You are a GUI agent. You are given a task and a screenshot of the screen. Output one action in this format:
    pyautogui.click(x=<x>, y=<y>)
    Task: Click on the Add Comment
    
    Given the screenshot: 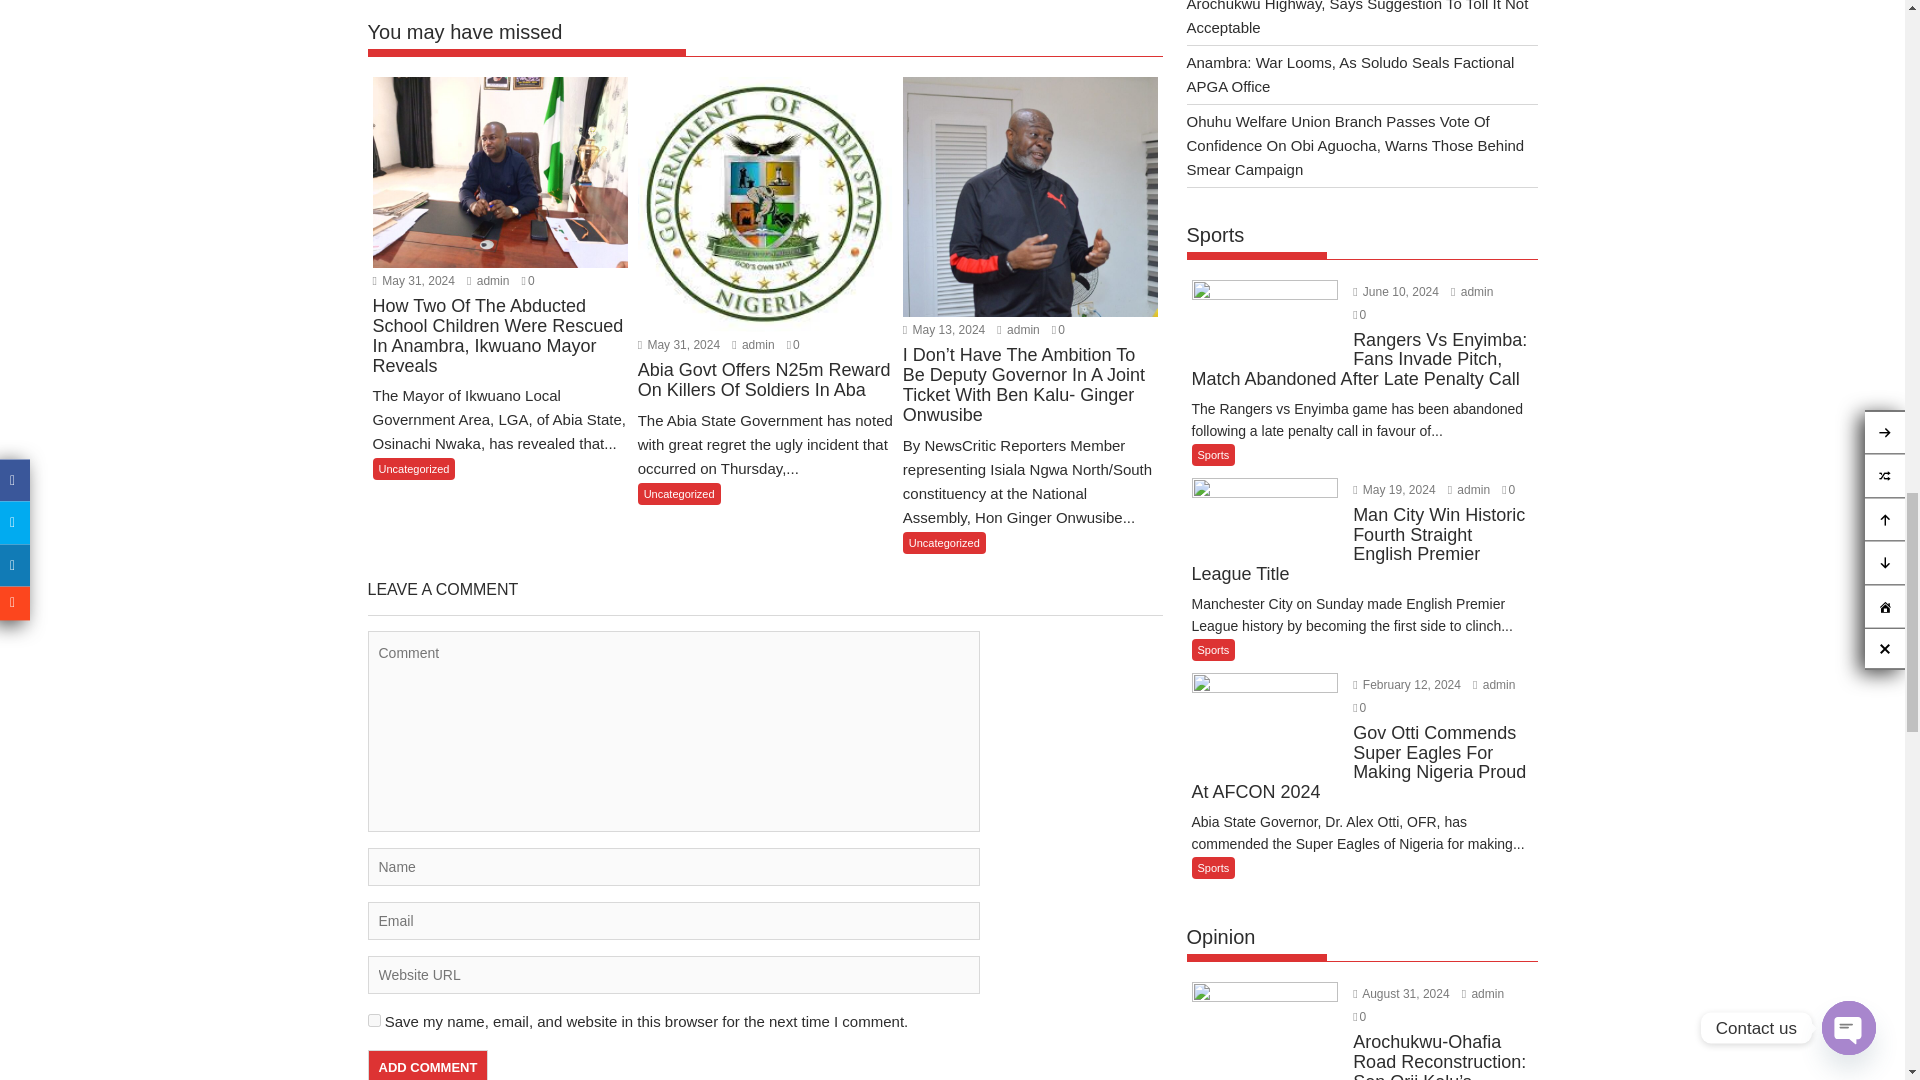 What is the action you would take?
    pyautogui.click(x=428, y=1064)
    